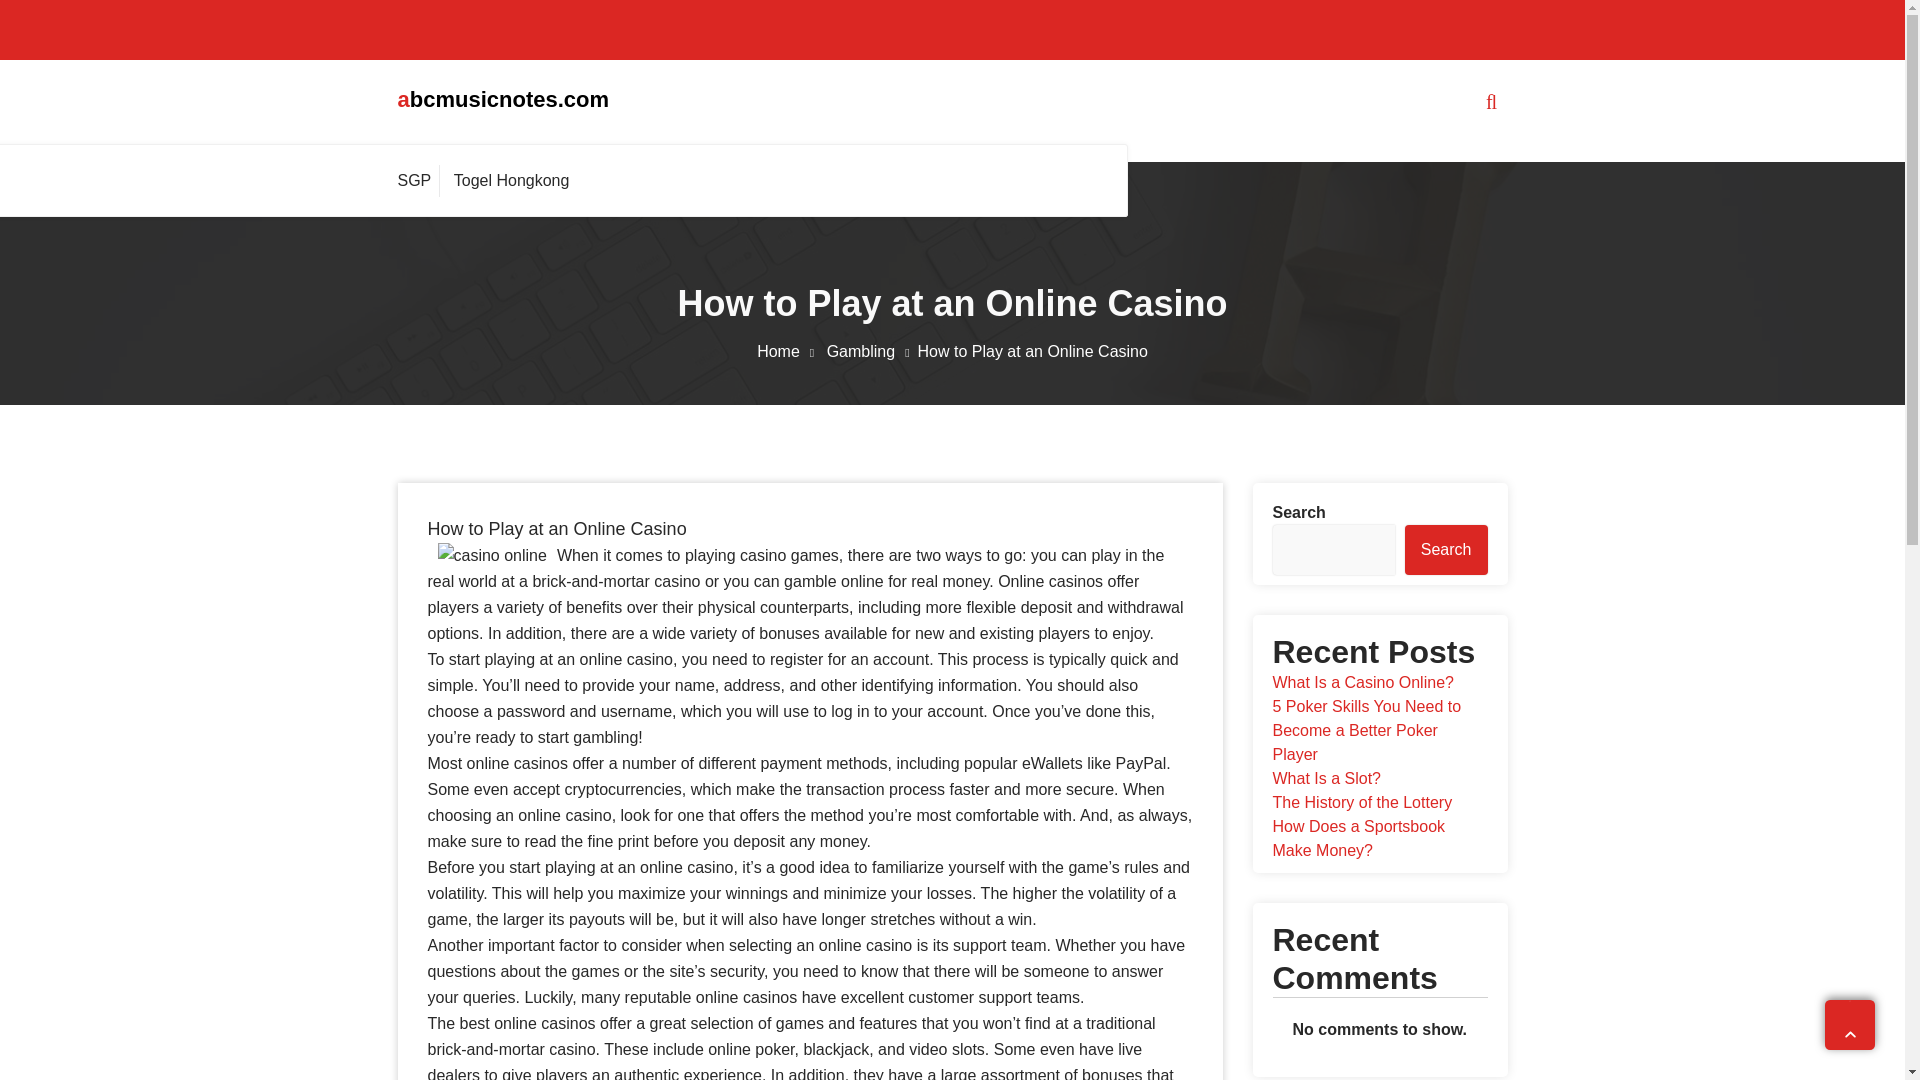 The image size is (1920, 1080). I want to click on How Does a Sportsbook Make Money?, so click(1358, 838).